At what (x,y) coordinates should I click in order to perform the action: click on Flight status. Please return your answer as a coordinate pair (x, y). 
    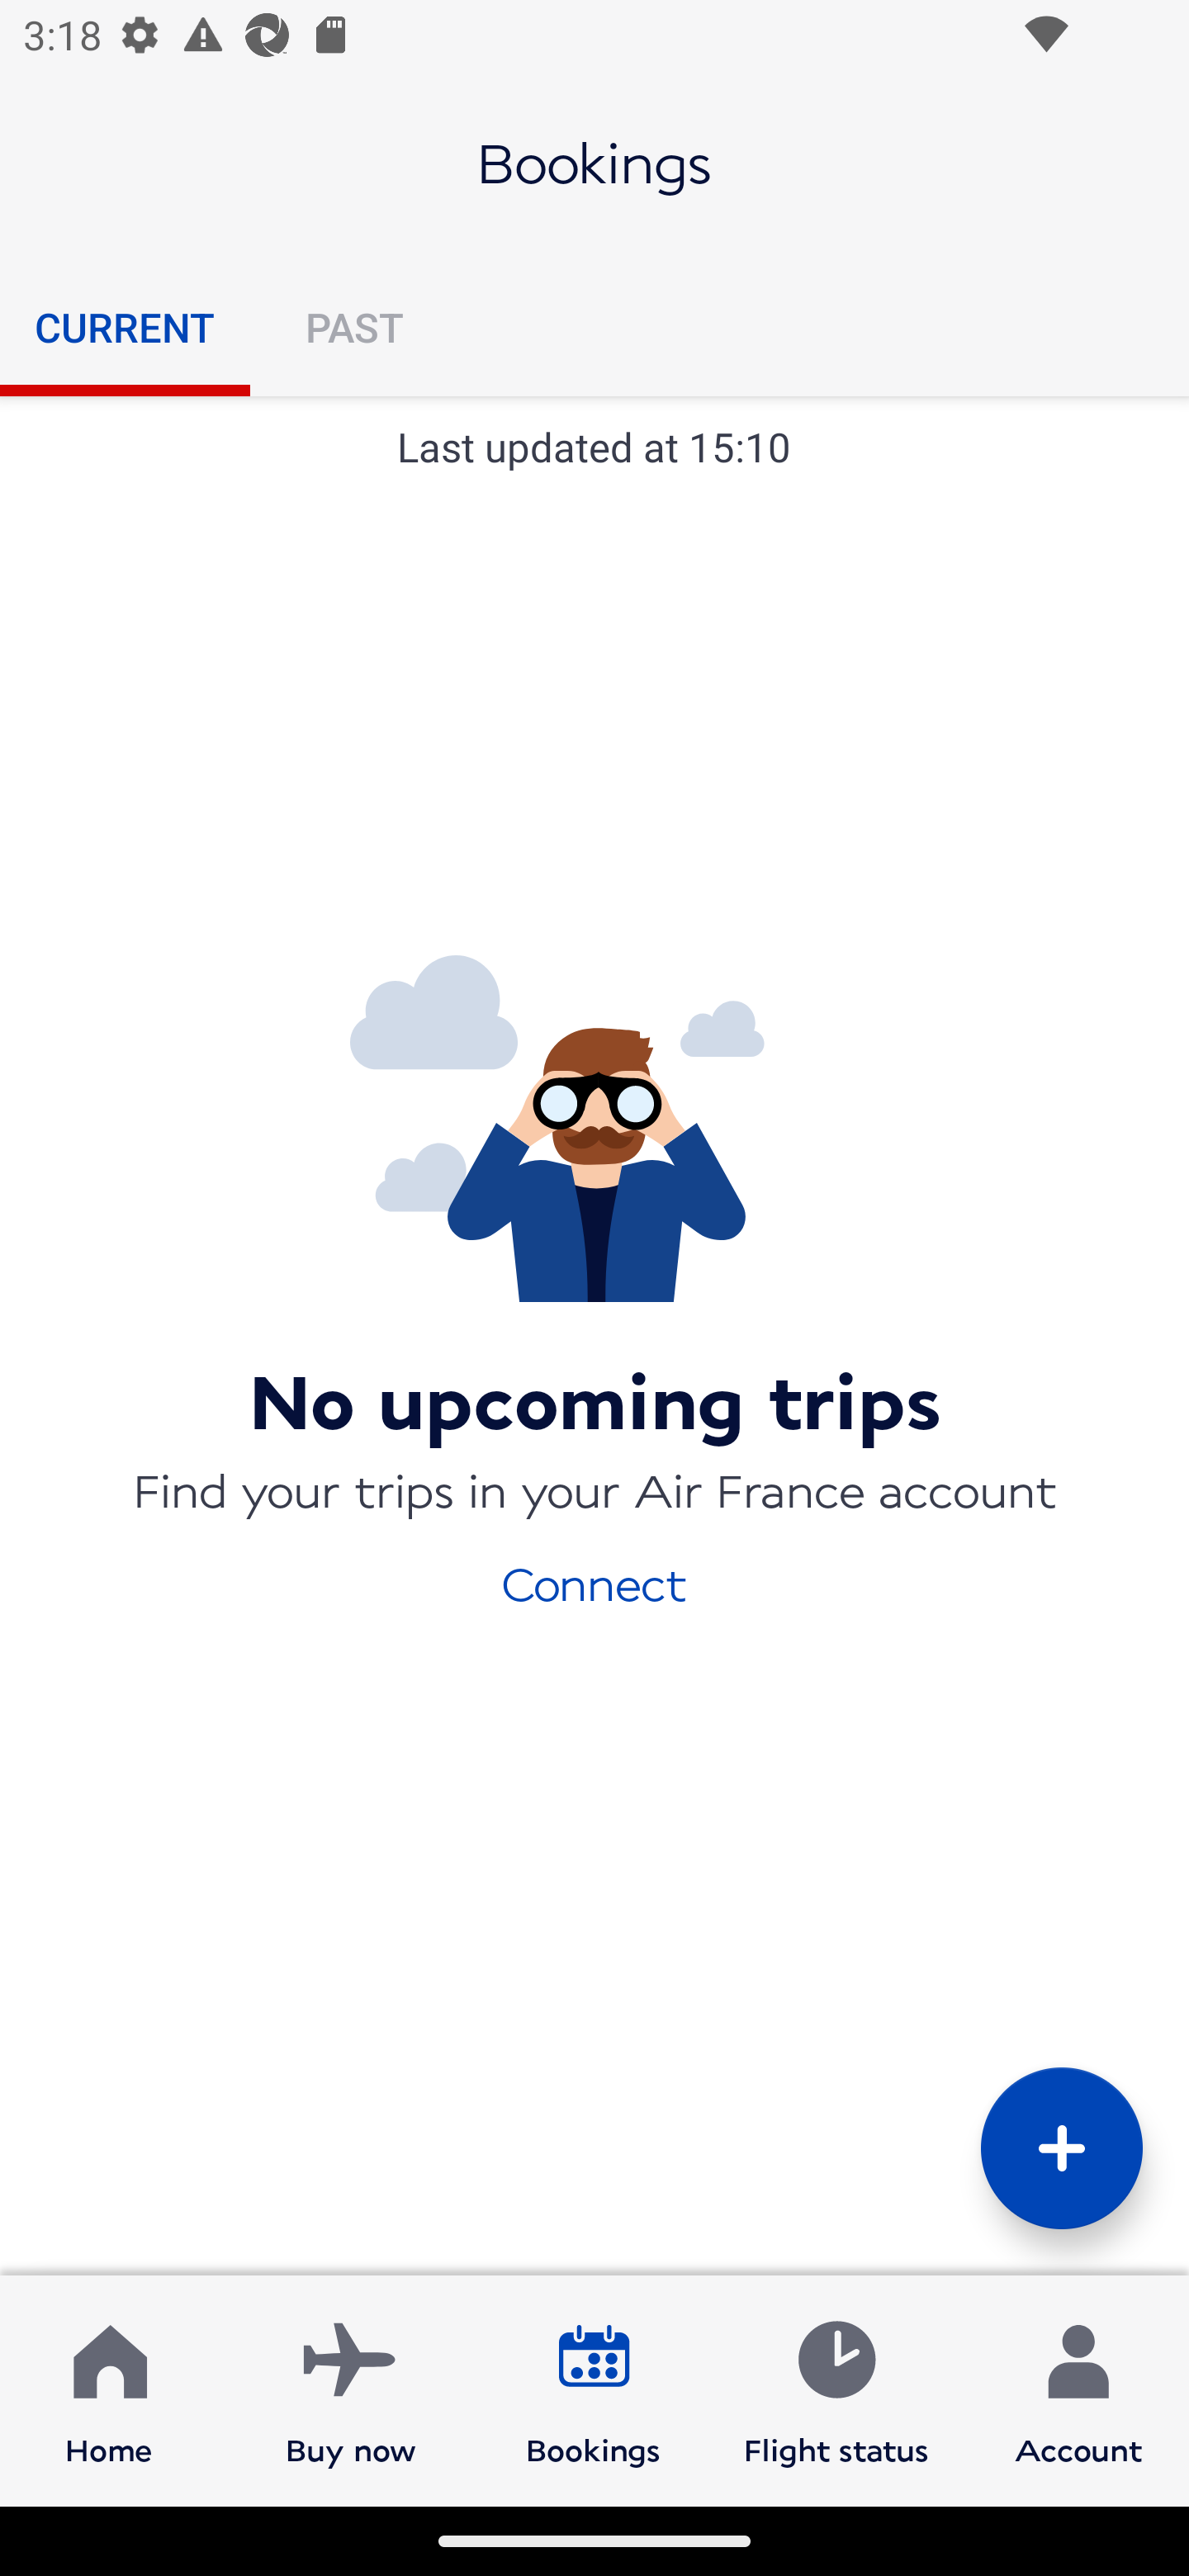
    Looking at the image, I should click on (836, 2389).